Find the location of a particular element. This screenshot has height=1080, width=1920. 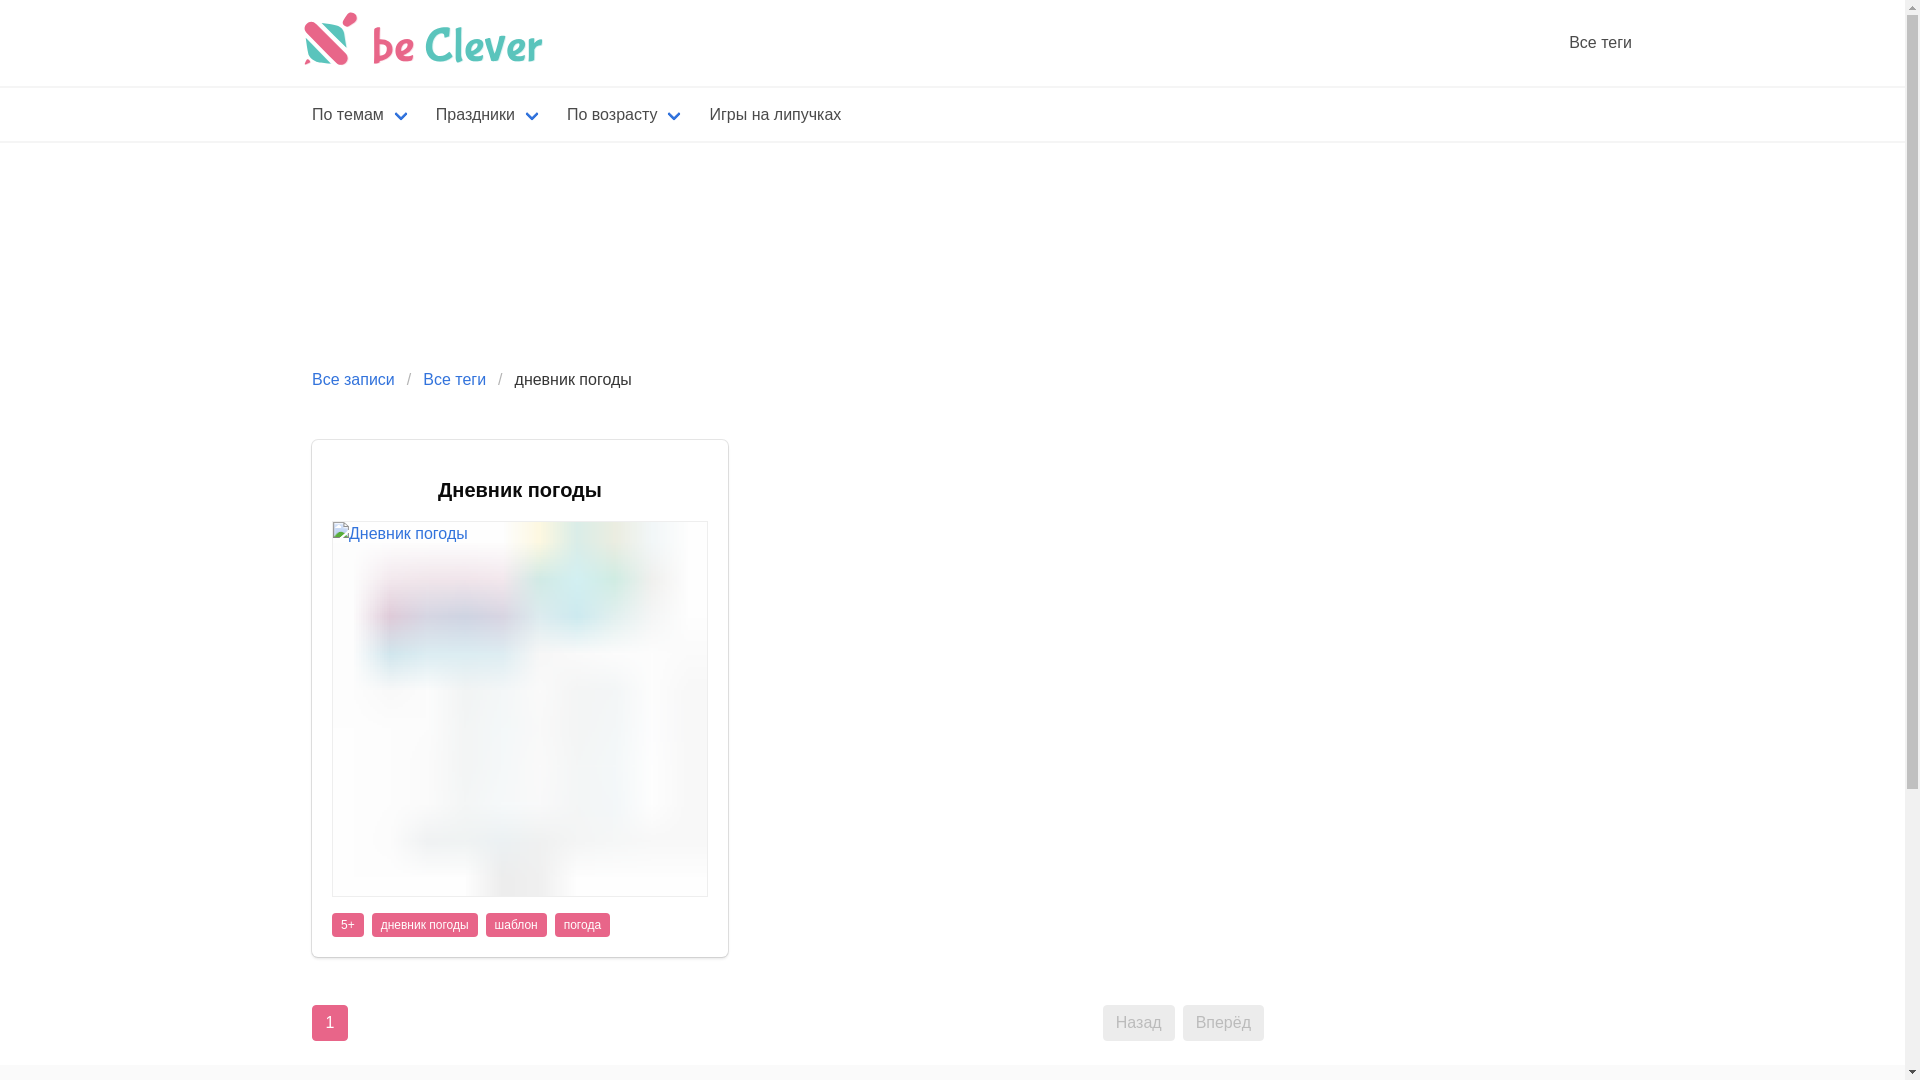

1 is located at coordinates (330, 1023).